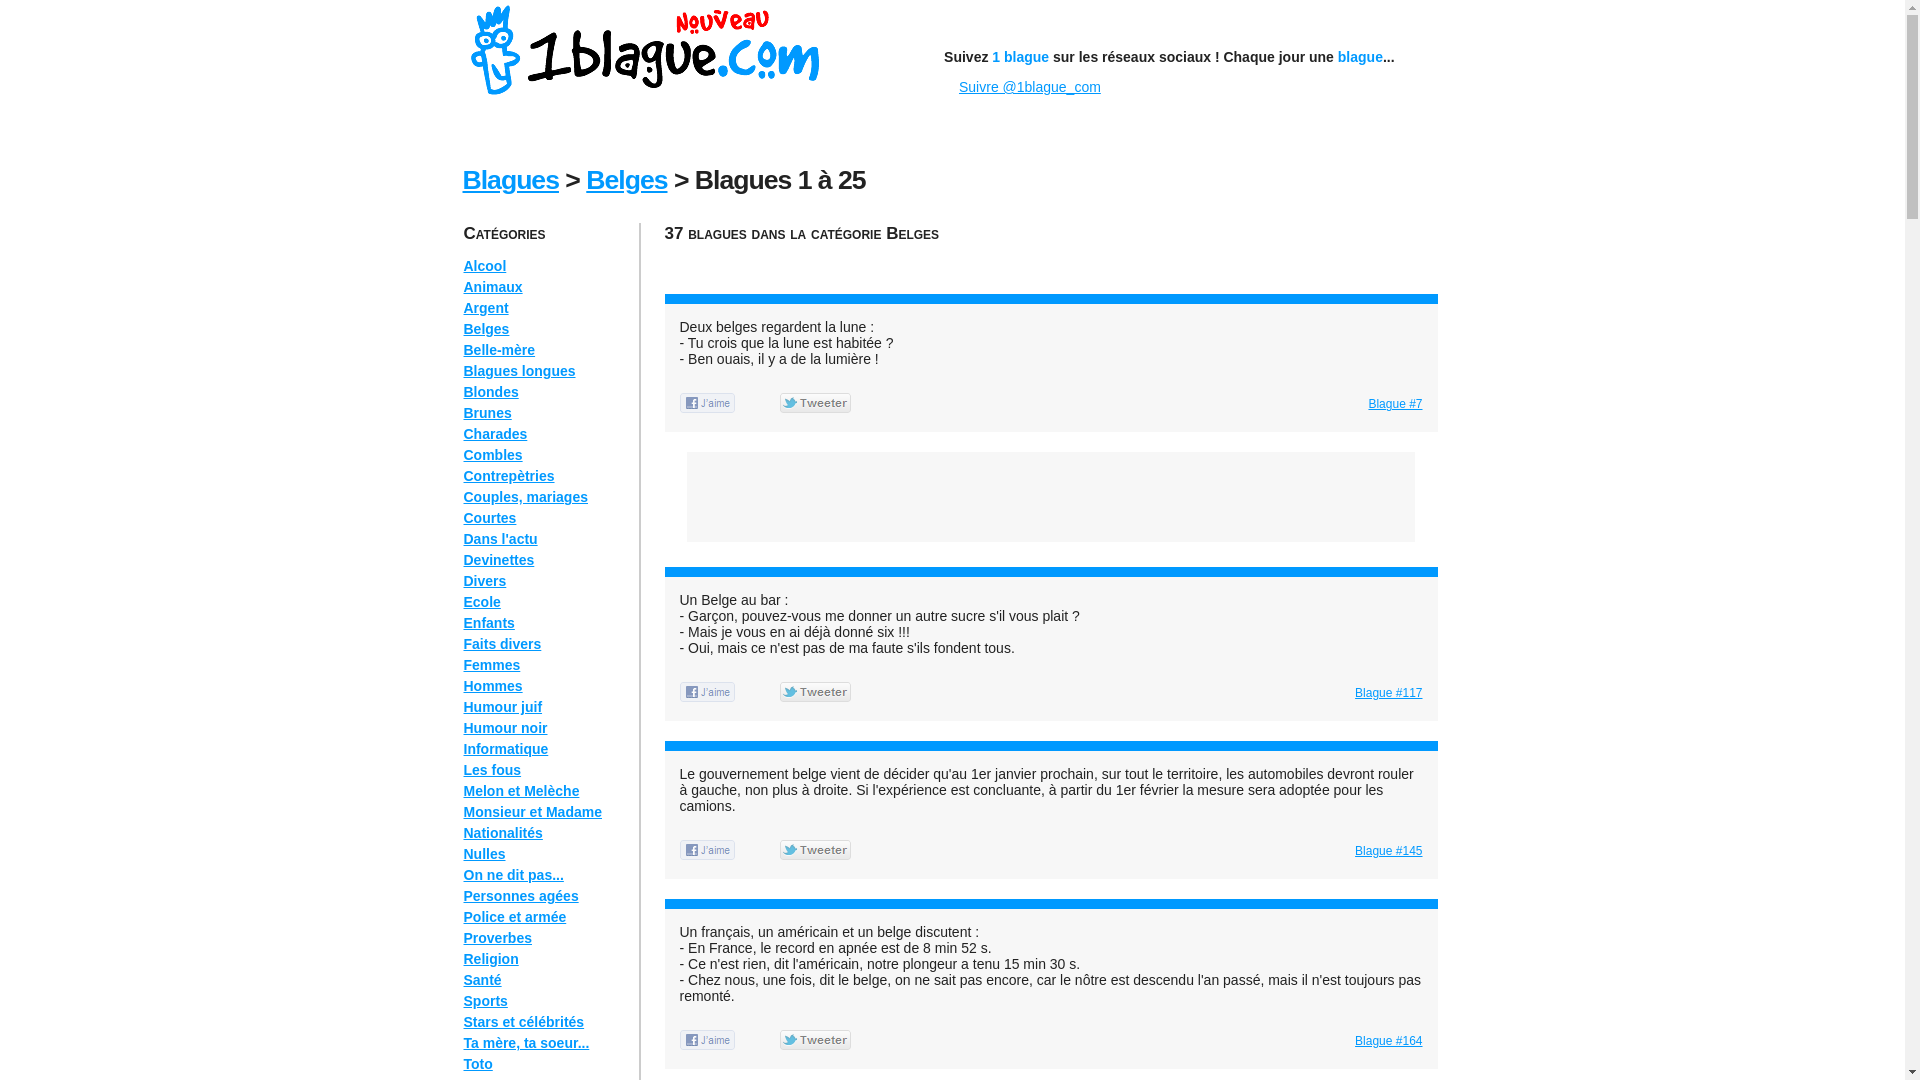 The width and height of the screenshot is (1920, 1080). I want to click on Blondes, so click(492, 392).